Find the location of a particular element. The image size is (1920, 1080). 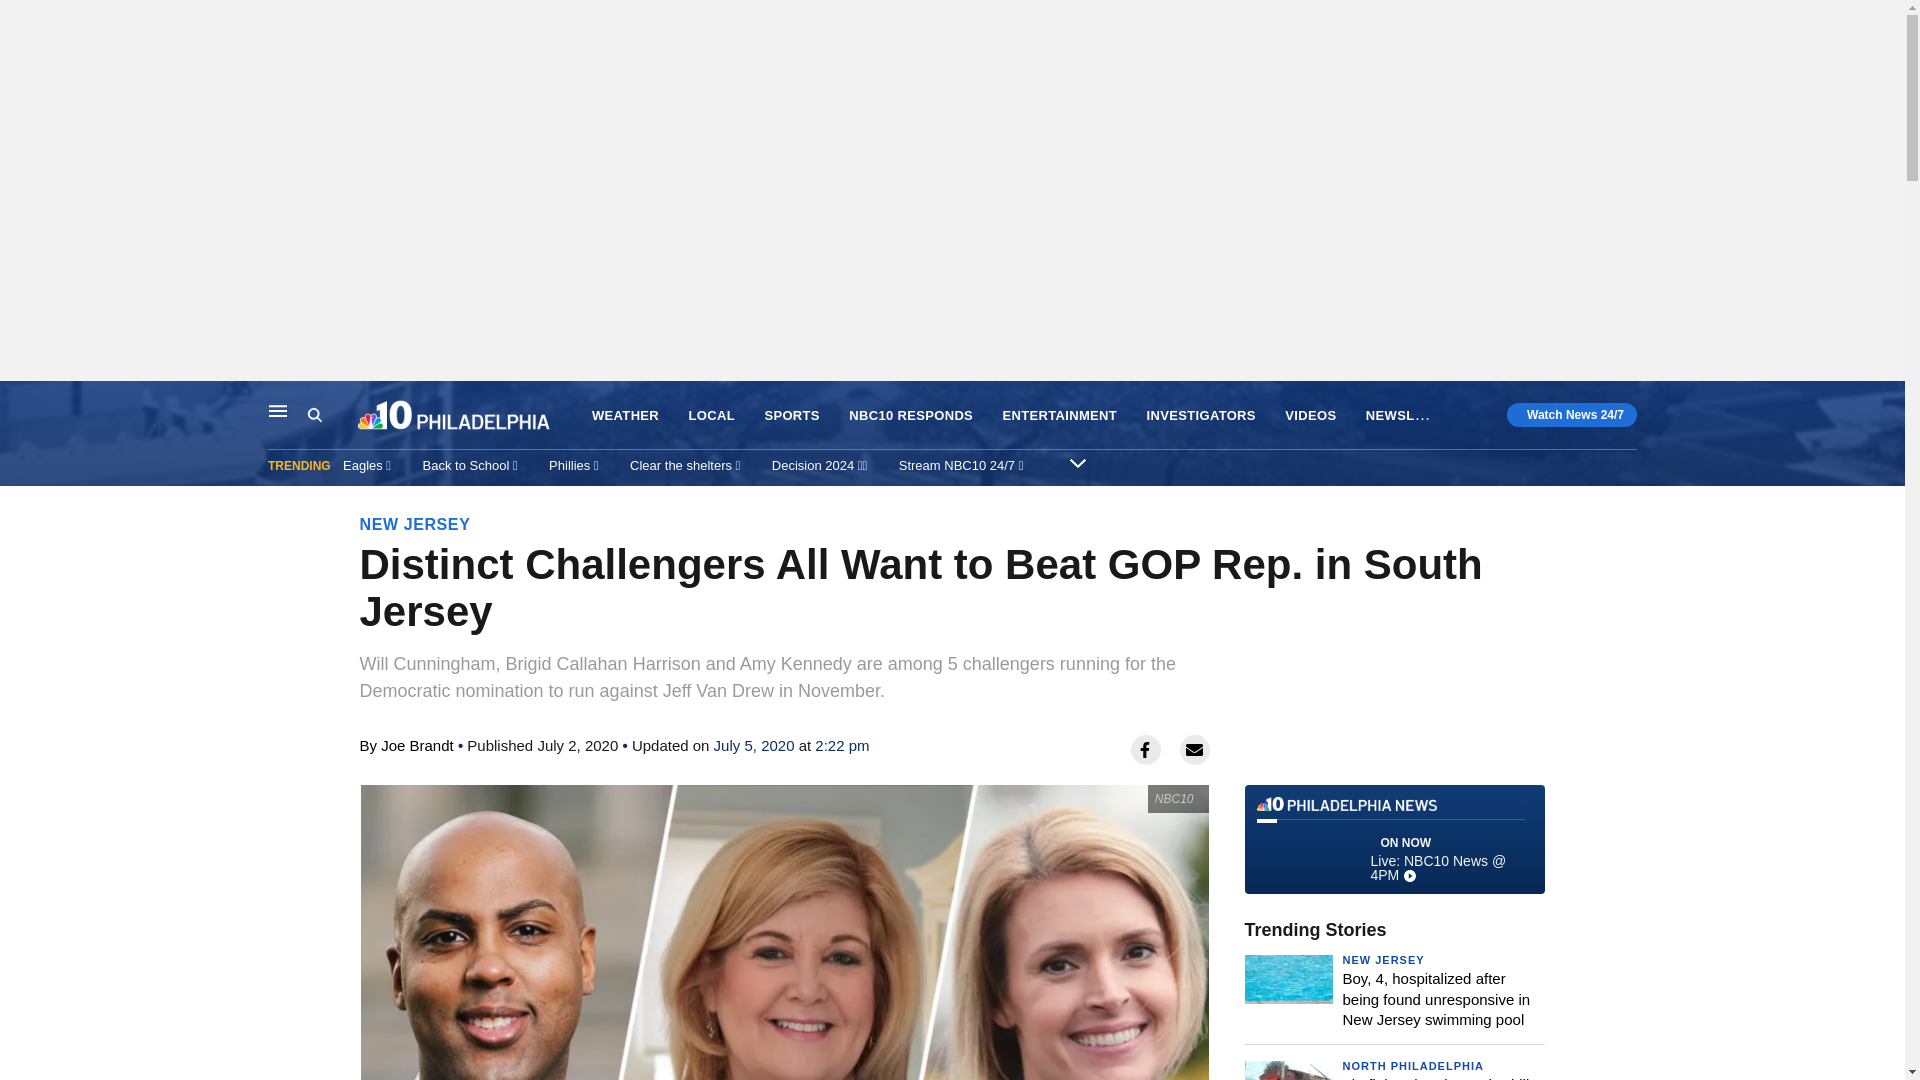

Search is located at coordinates (314, 415).